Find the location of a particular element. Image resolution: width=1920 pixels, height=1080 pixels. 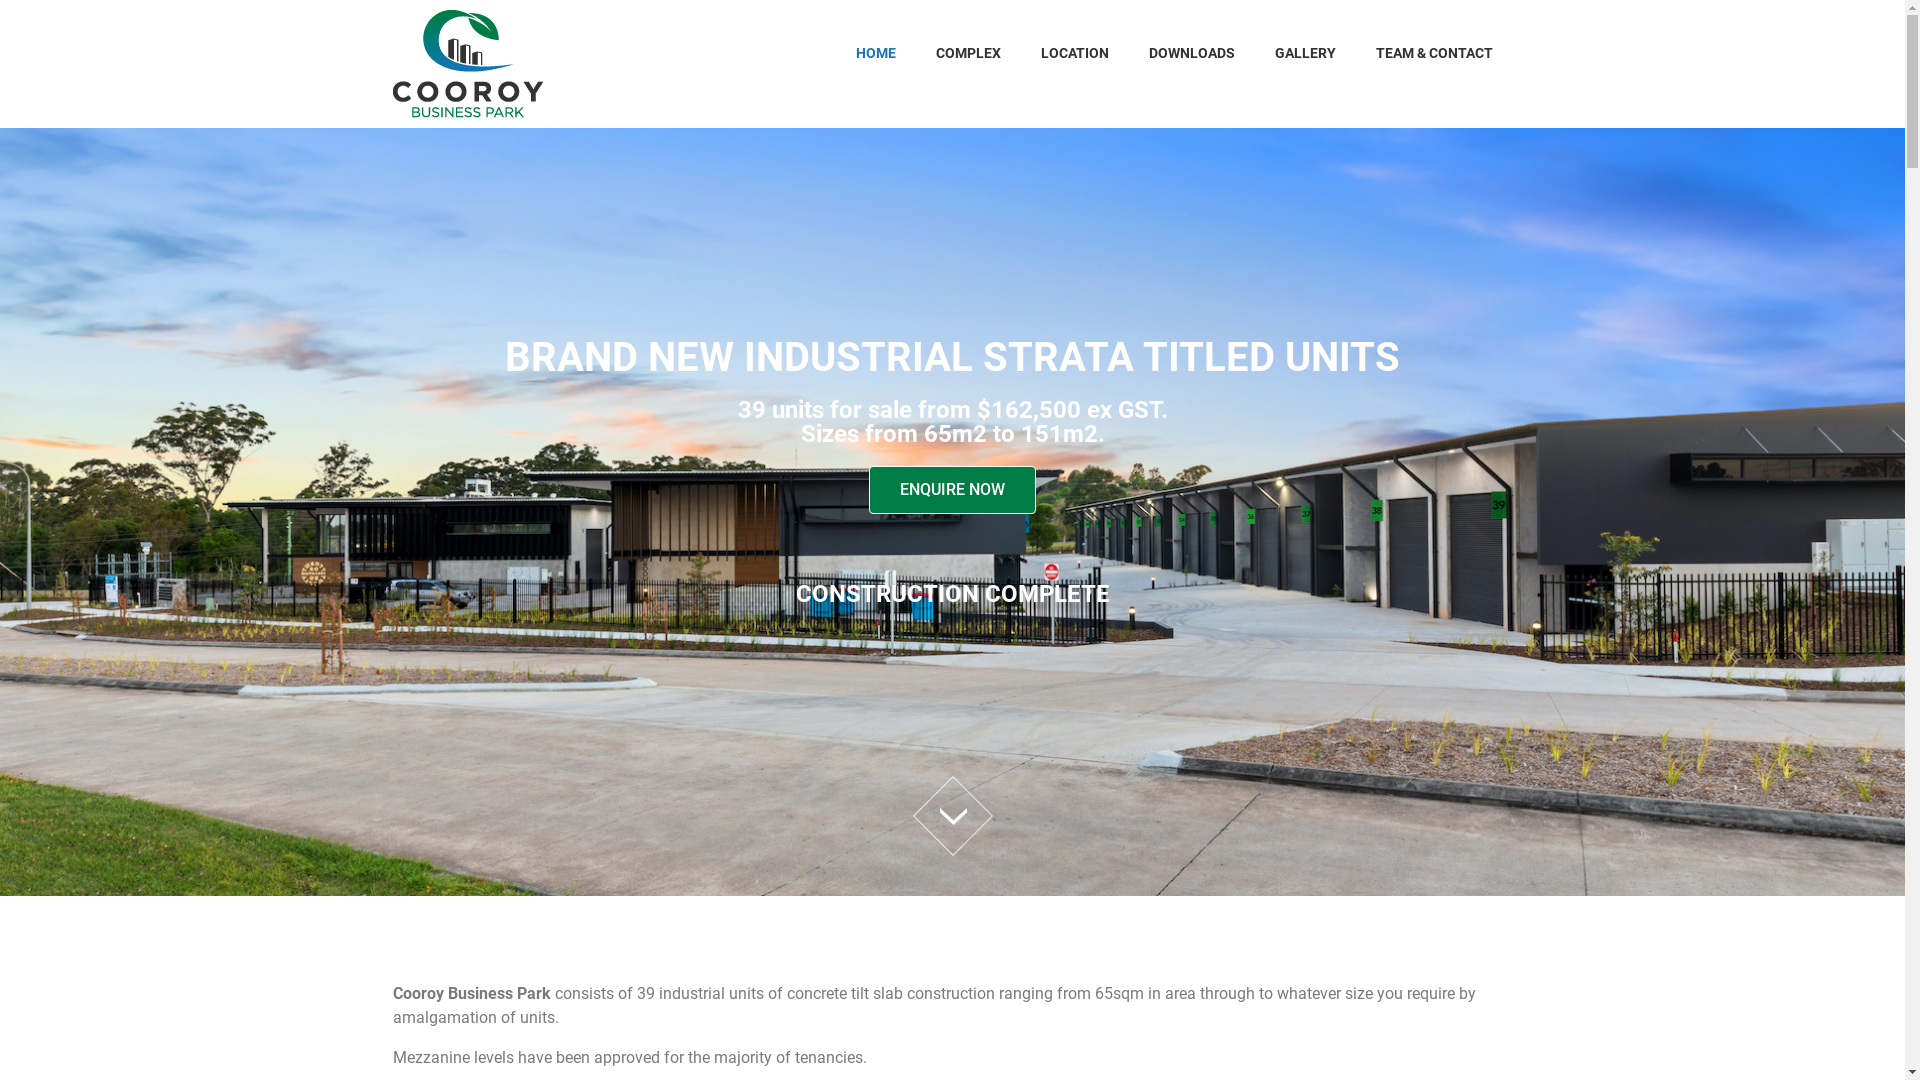

COMPLEX is located at coordinates (968, 53).